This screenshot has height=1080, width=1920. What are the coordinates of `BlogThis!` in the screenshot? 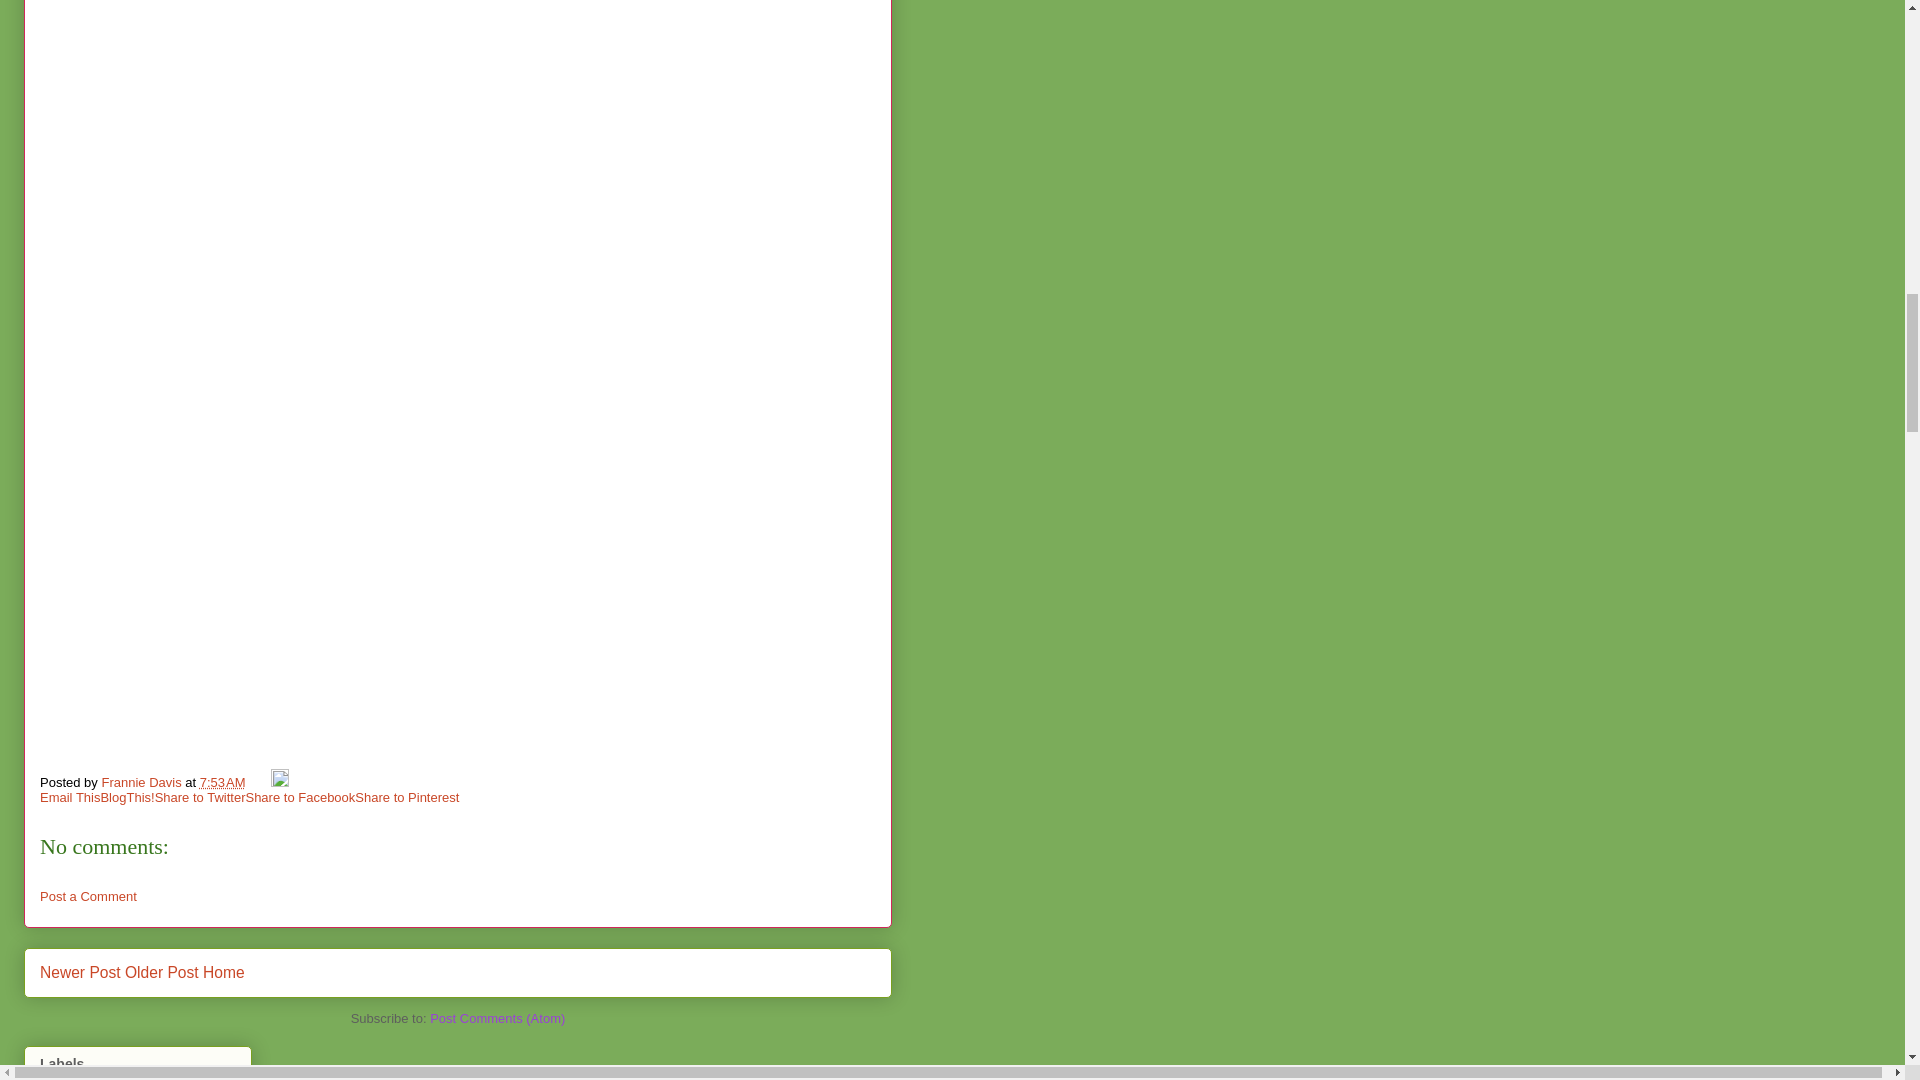 It's located at (126, 796).